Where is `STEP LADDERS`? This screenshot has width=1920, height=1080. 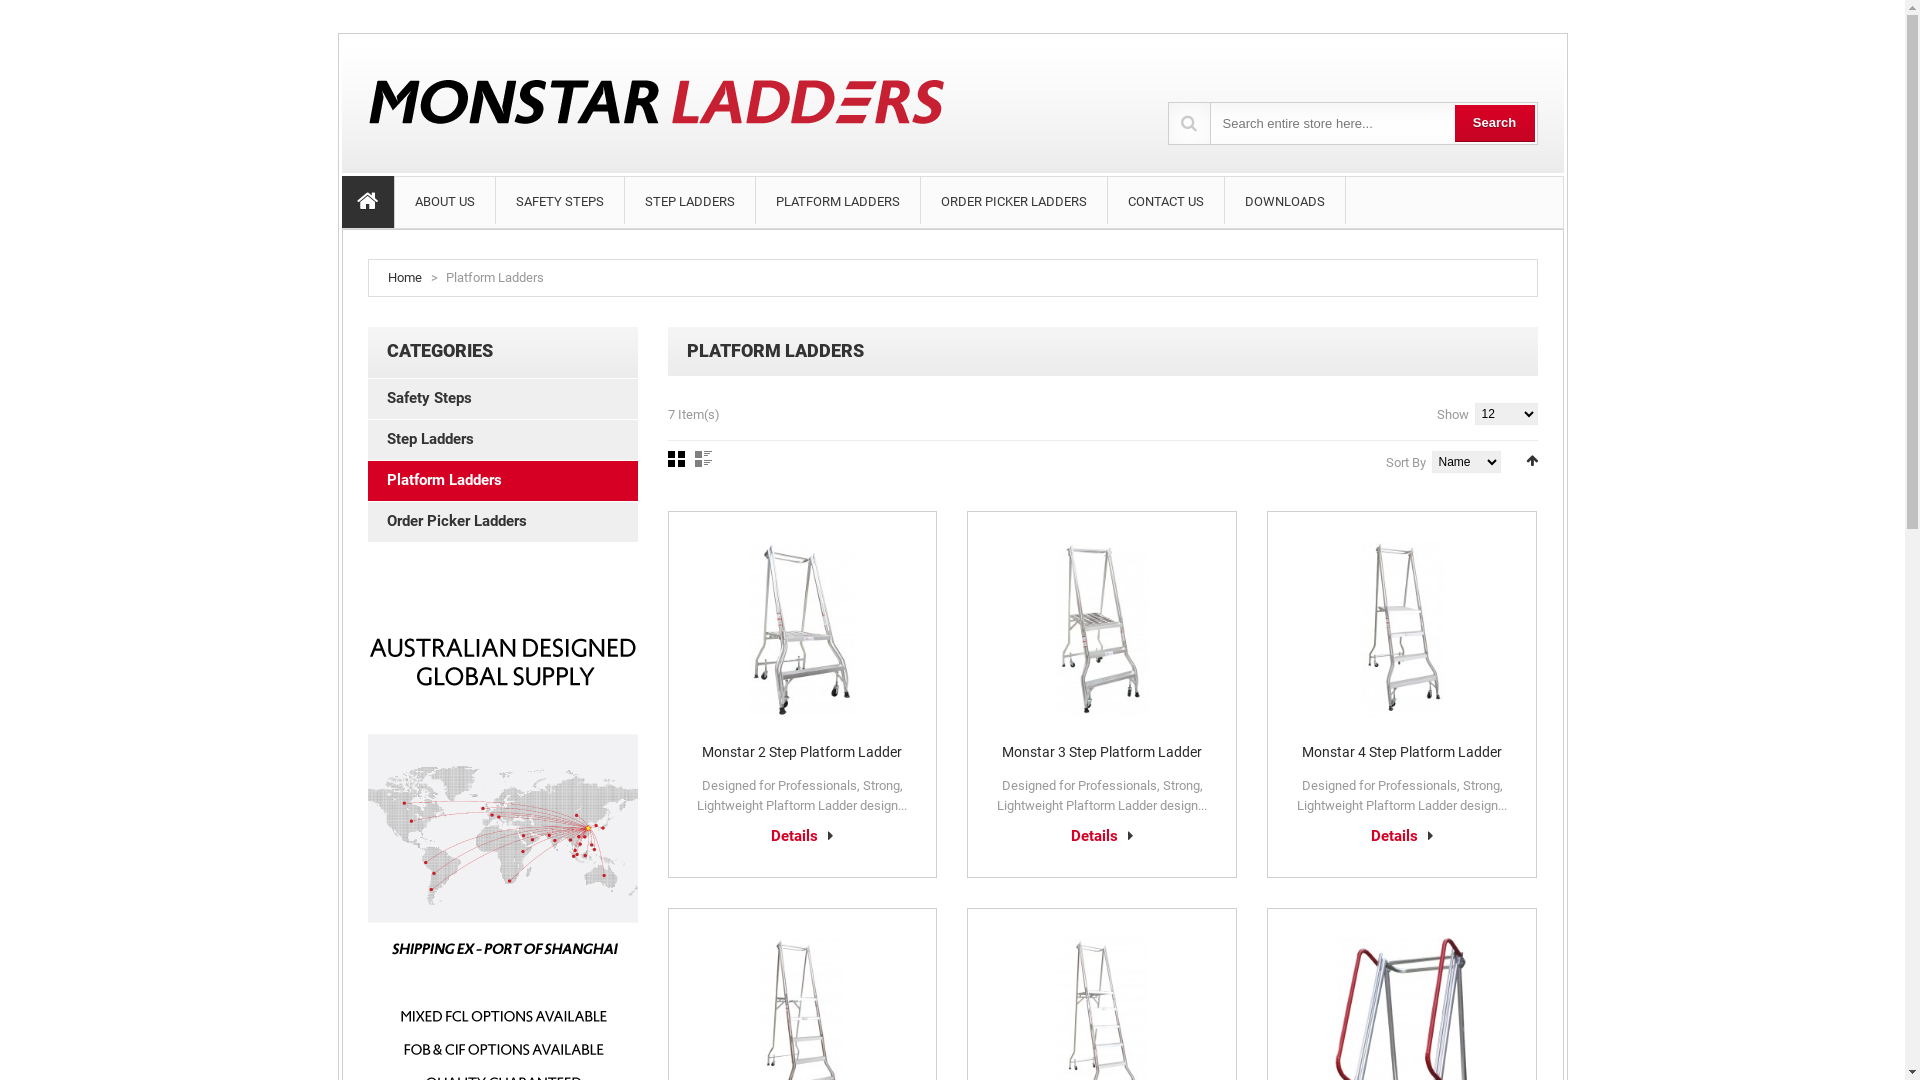
STEP LADDERS is located at coordinates (689, 200).